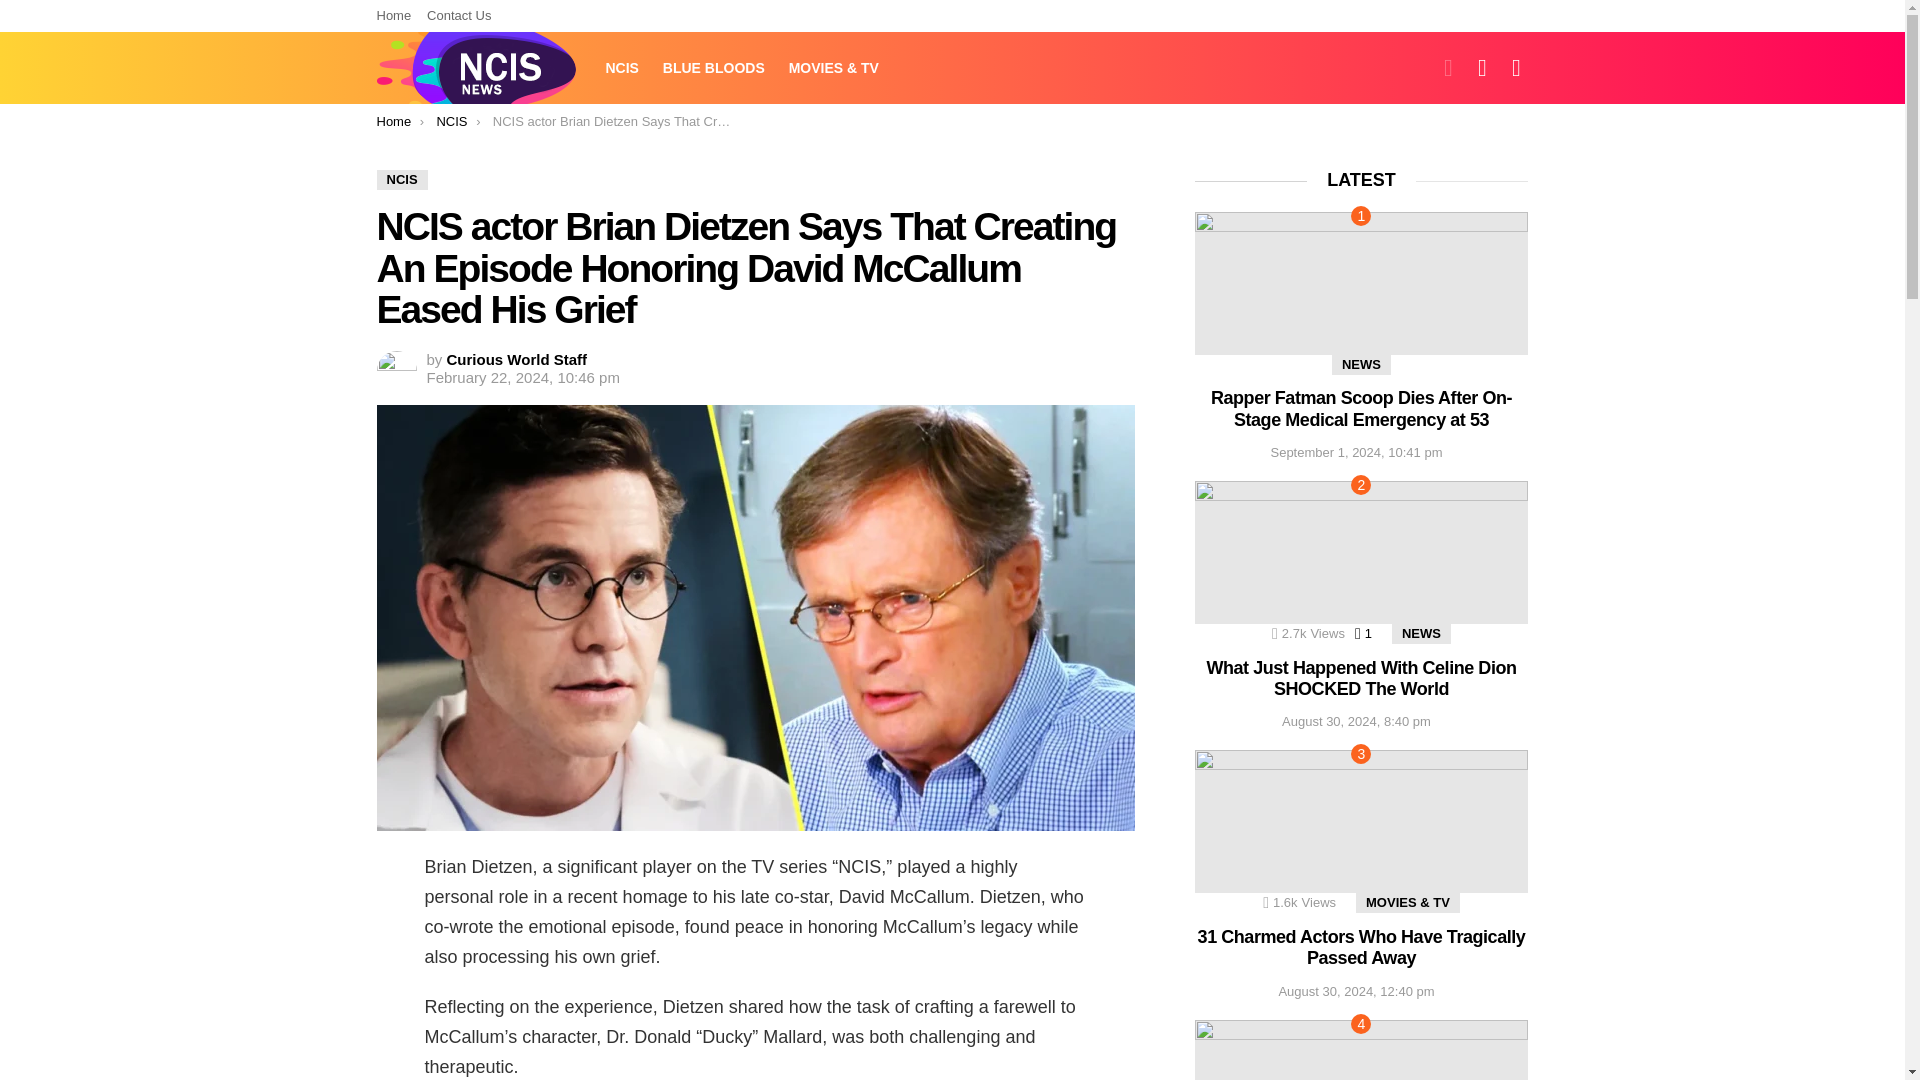 This screenshot has width=1920, height=1080. I want to click on Curious World Staff, so click(517, 360).